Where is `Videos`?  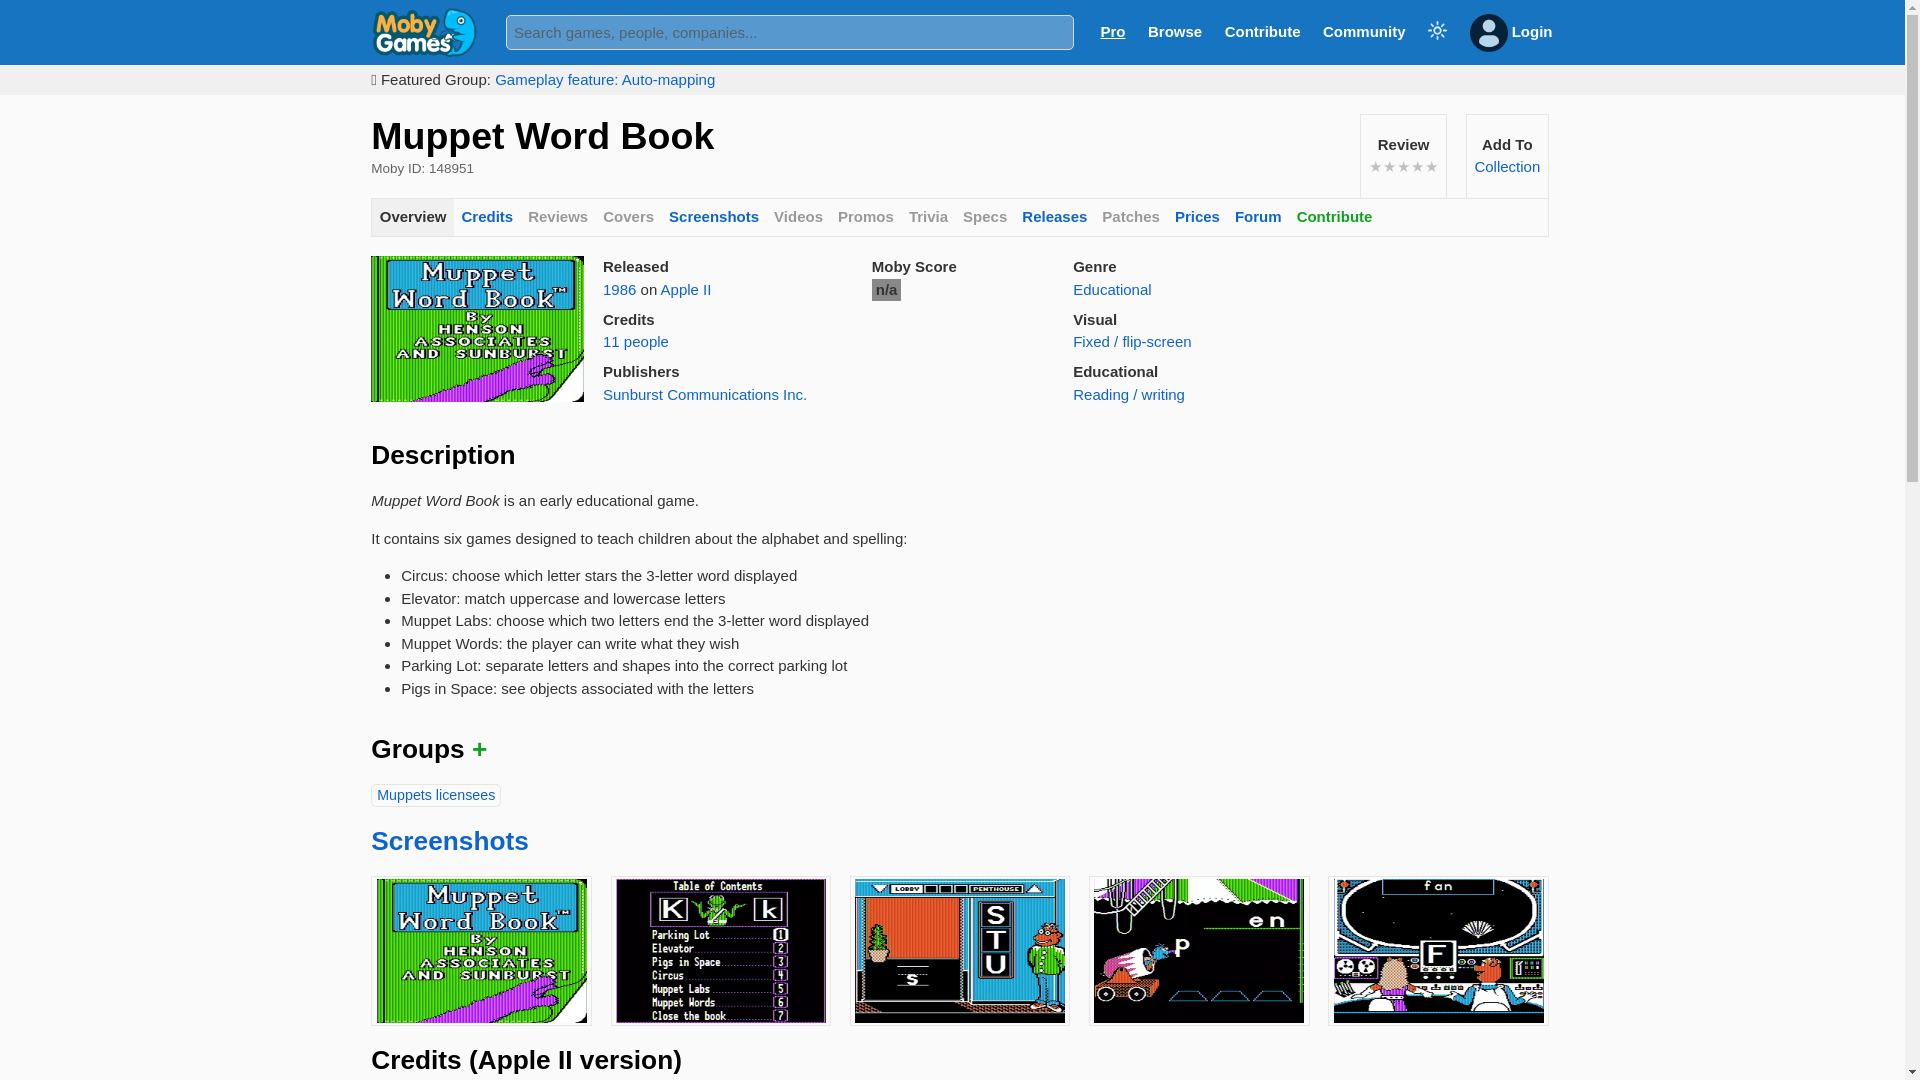
Videos is located at coordinates (798, 218).